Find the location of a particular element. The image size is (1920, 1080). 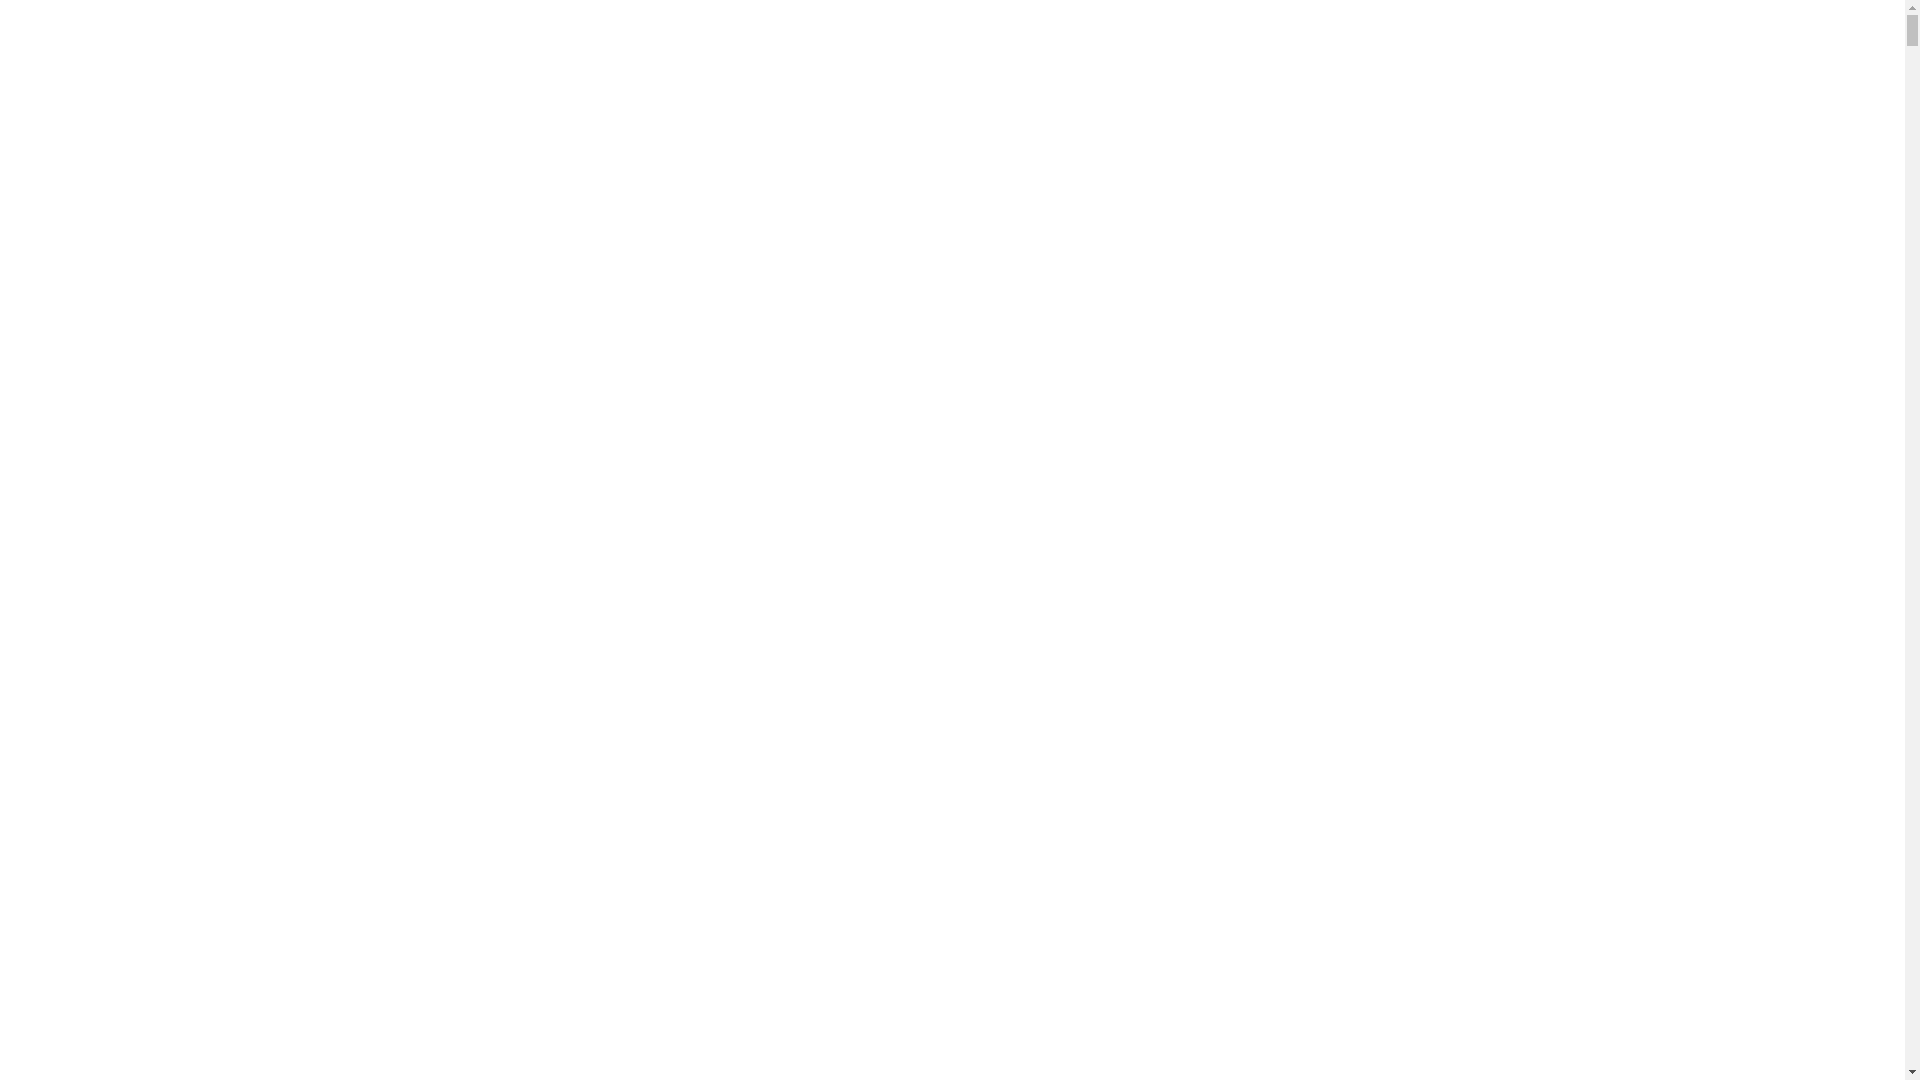

MIERENBERGPARK is located at coordinates (1084, 716).